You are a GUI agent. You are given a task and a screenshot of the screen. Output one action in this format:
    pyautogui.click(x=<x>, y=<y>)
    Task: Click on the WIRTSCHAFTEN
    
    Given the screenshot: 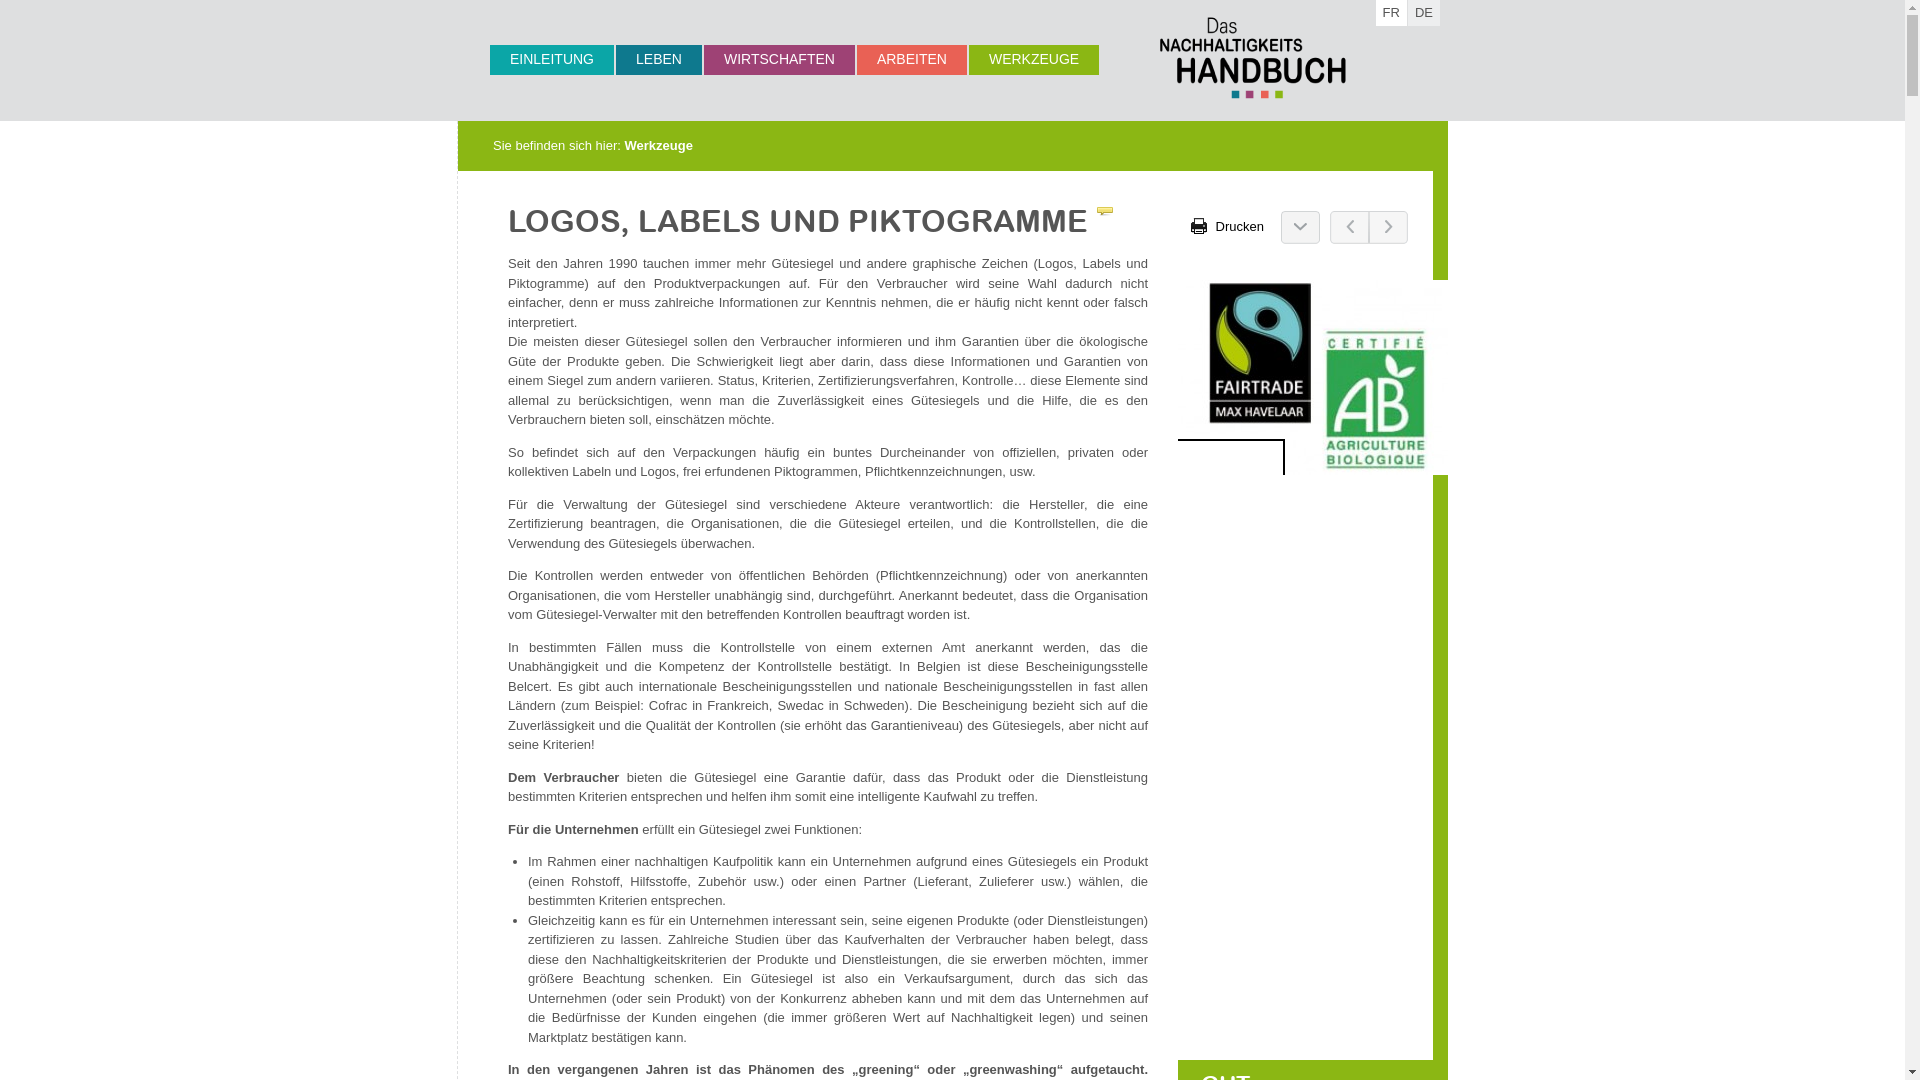 What is the action you would take?
    pyautogui.click(x=780, y=60)
    